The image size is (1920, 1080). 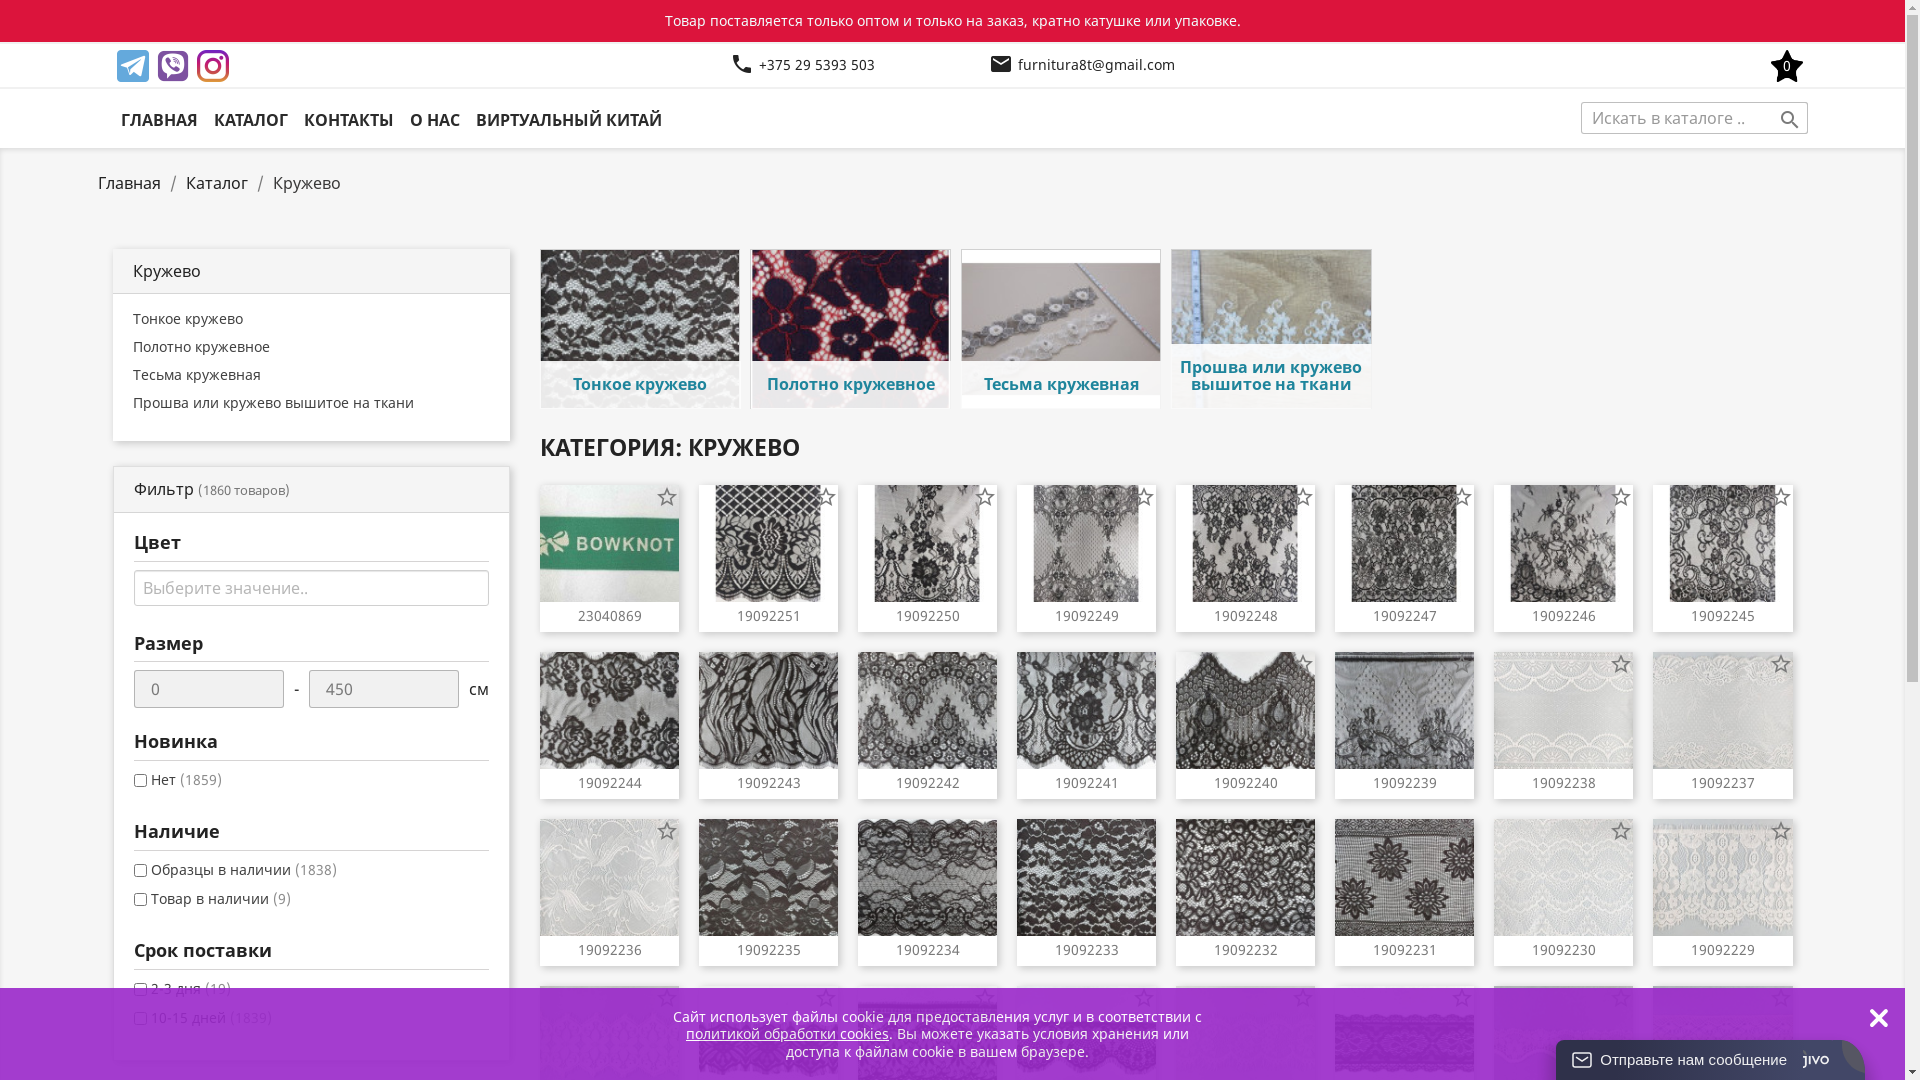 I want to click on star_border, so click(x=667, y=664).